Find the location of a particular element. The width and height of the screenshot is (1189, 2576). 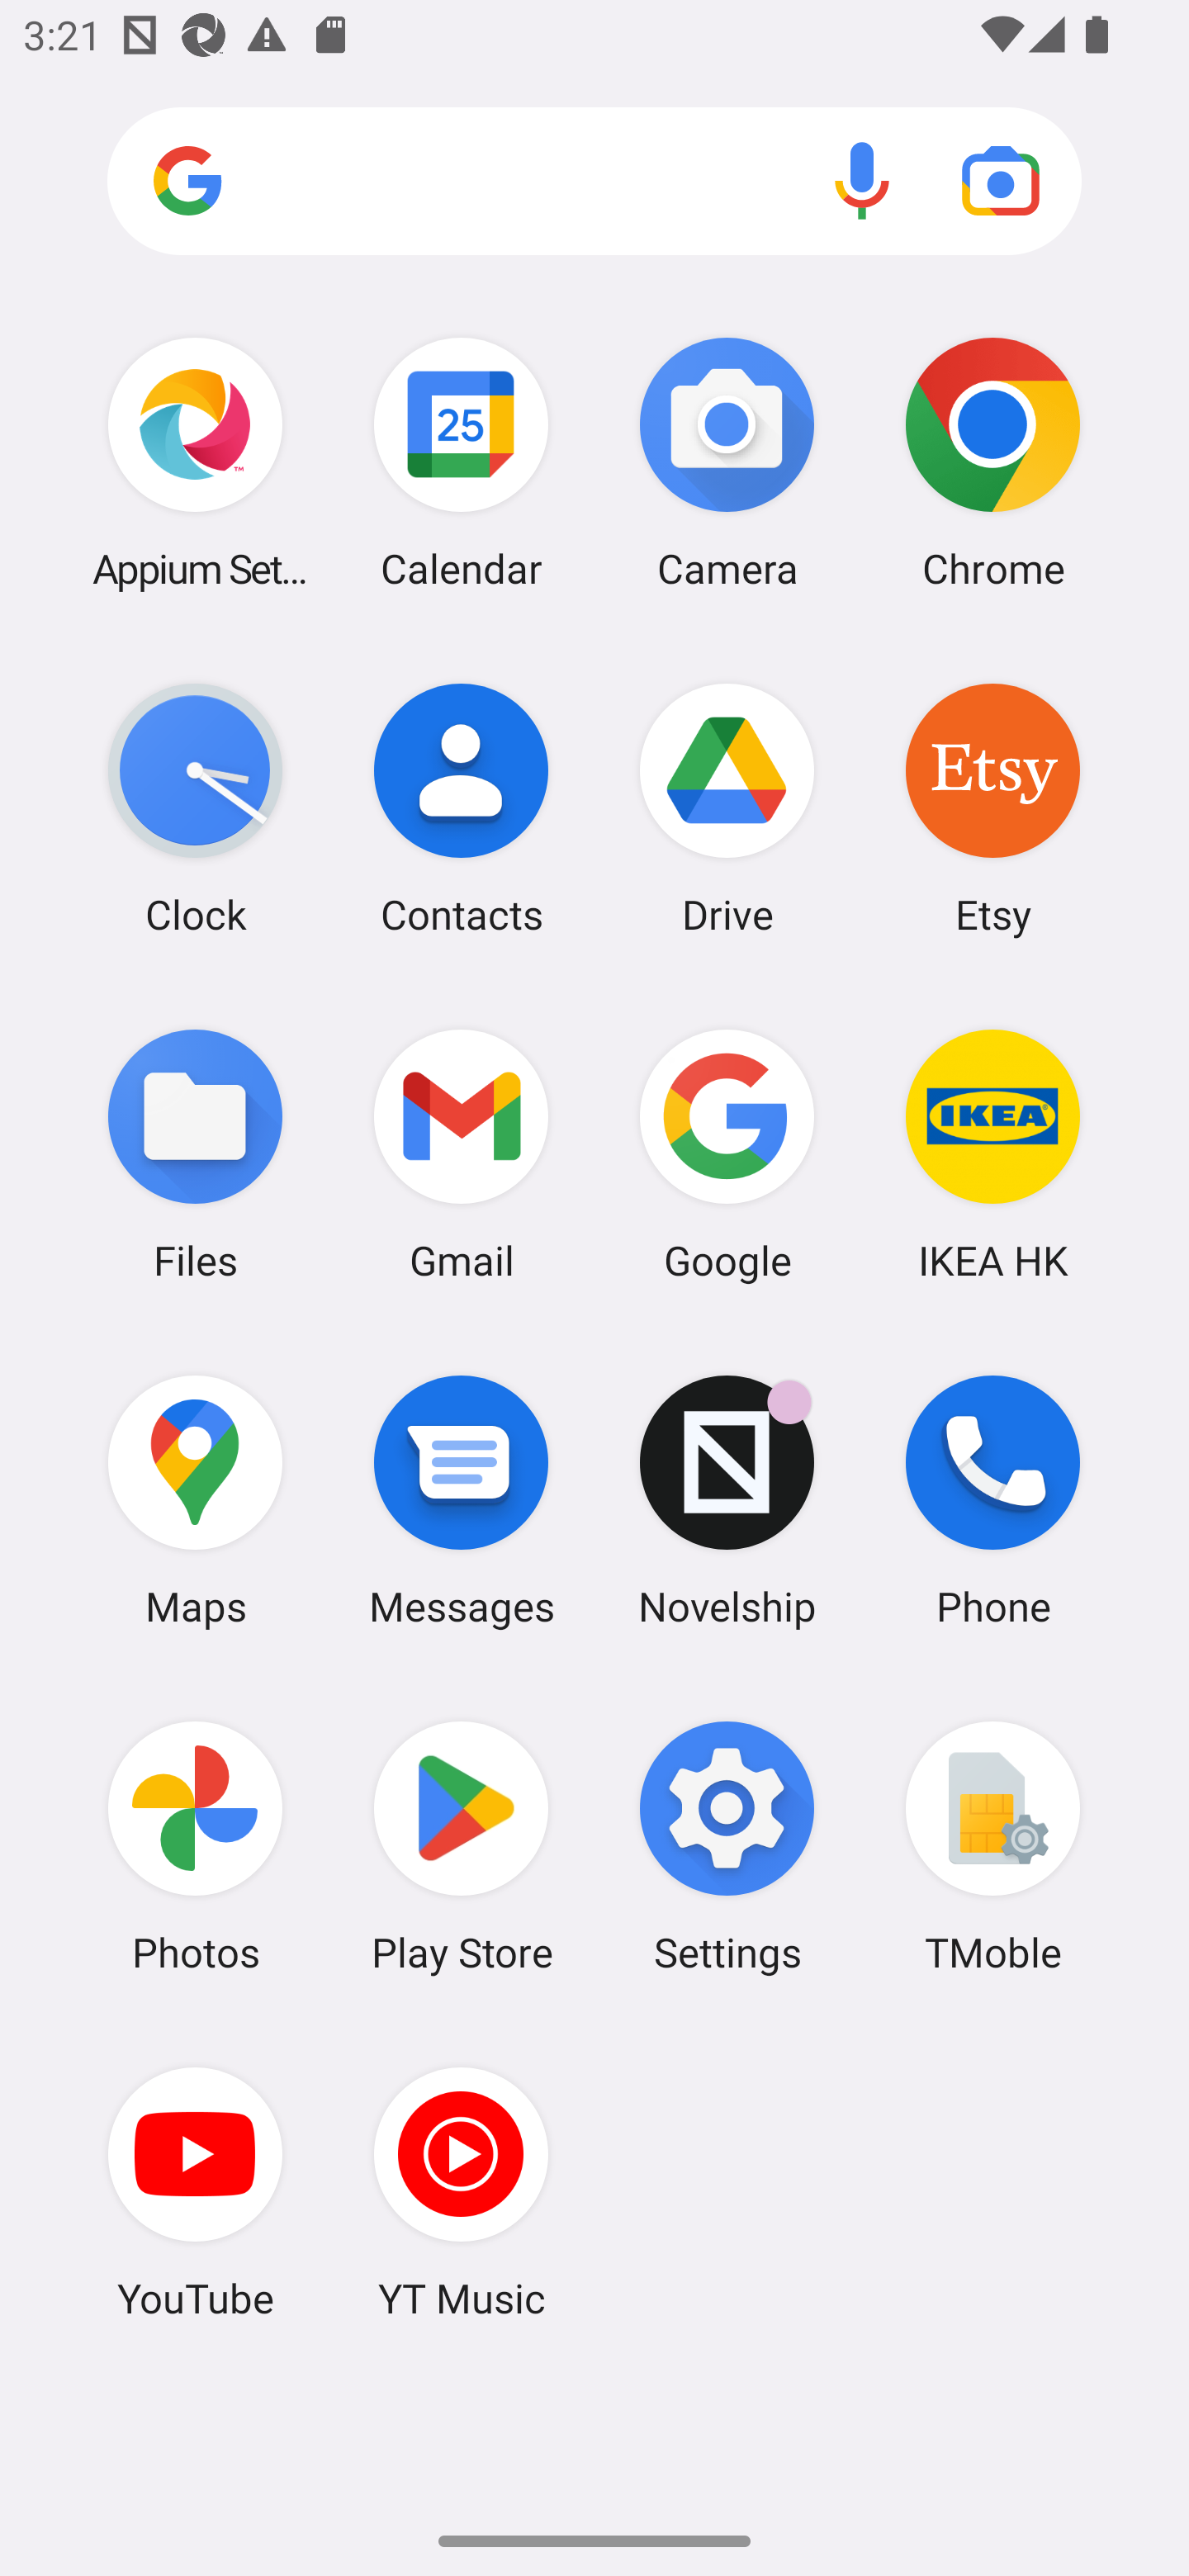

Camera is located at coordinates (727, 462).